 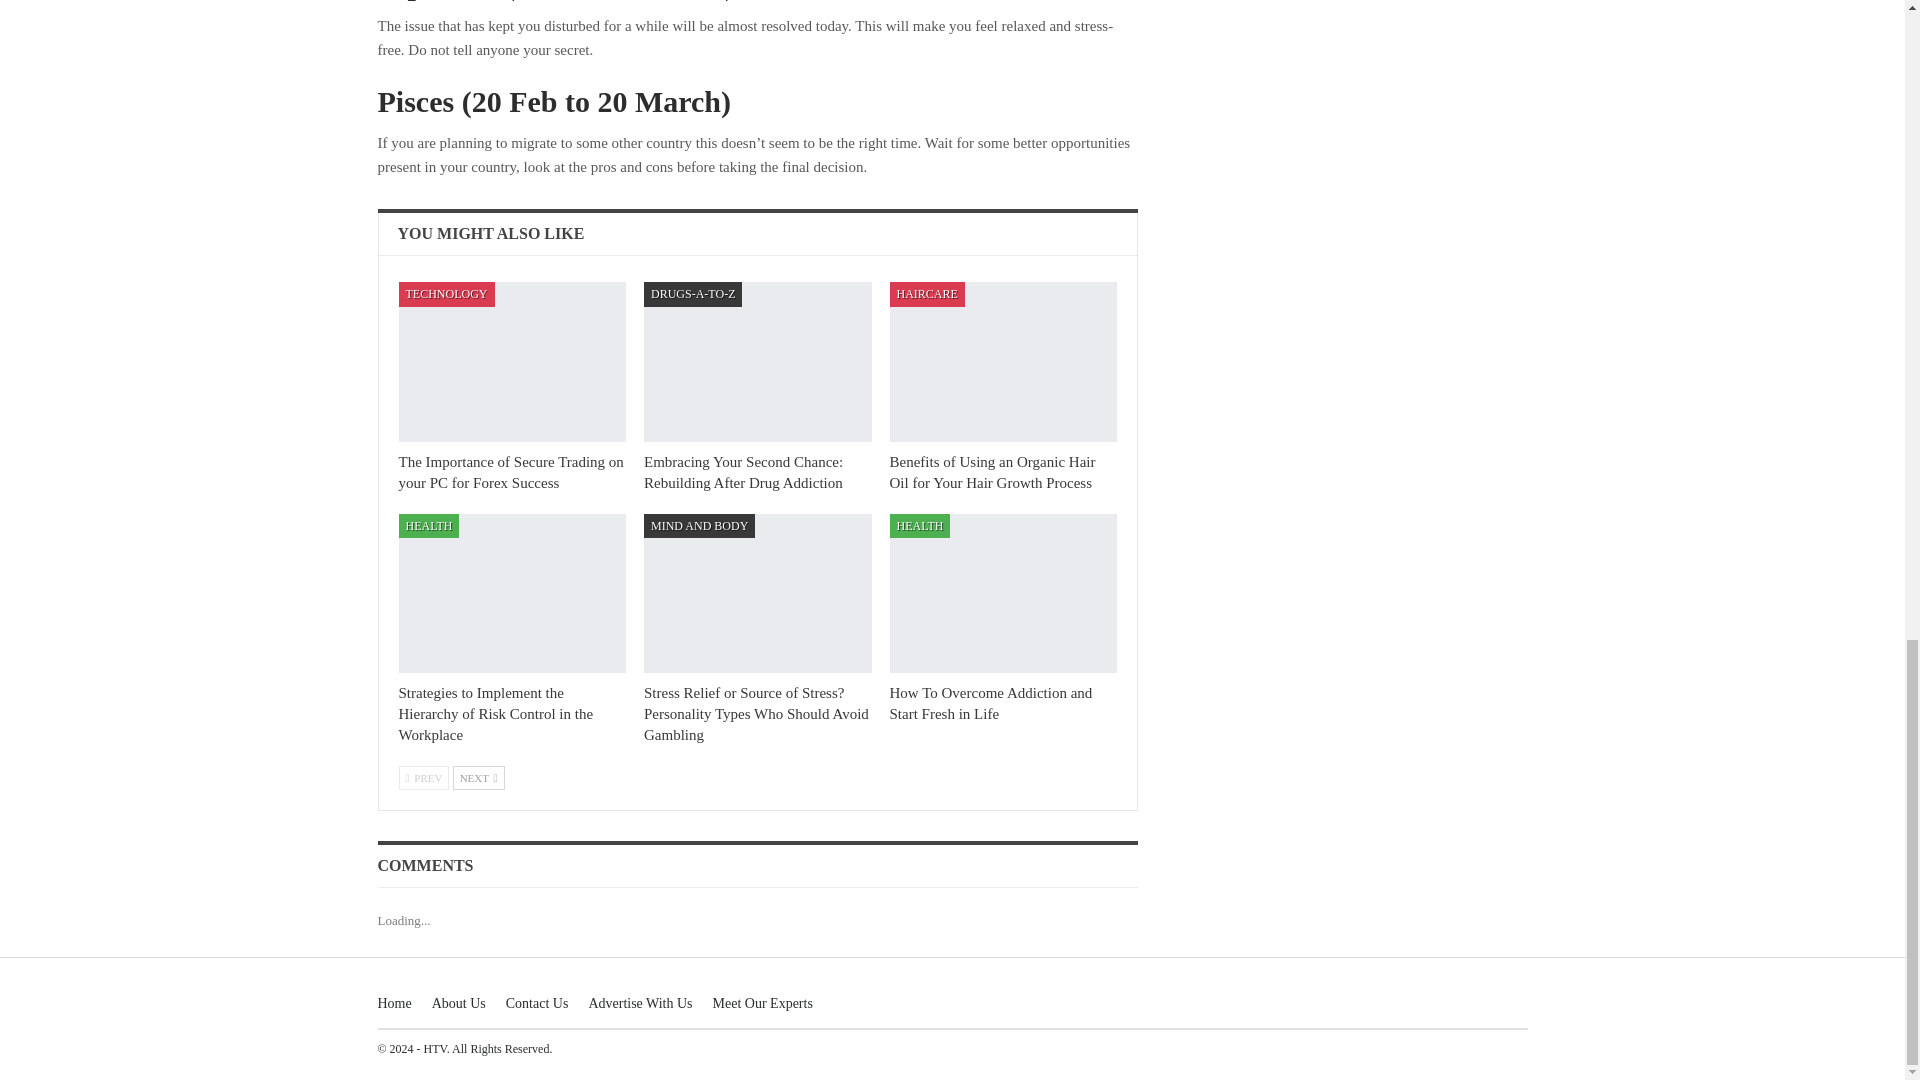 I want to click on Previous, so click(x=423, y=777).